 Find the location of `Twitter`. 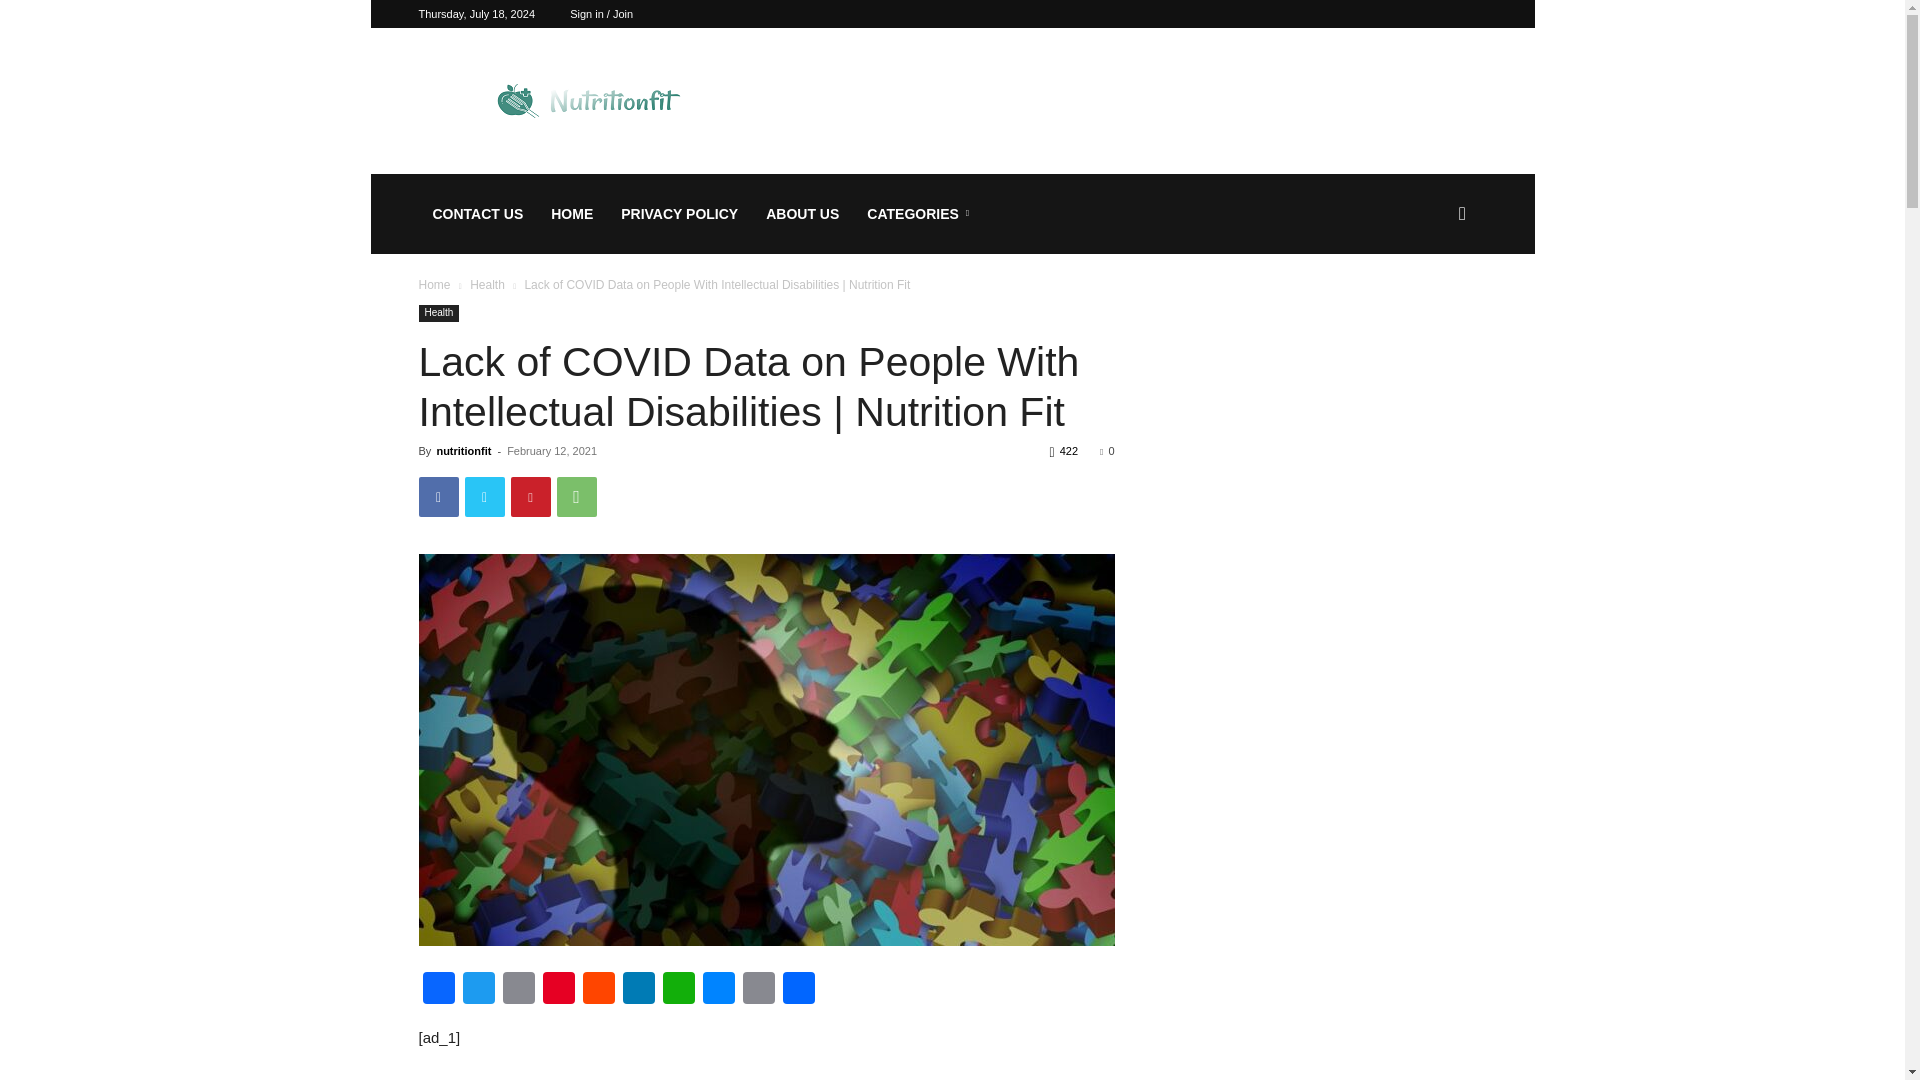

Twitter is located at coordinates (478, 990).